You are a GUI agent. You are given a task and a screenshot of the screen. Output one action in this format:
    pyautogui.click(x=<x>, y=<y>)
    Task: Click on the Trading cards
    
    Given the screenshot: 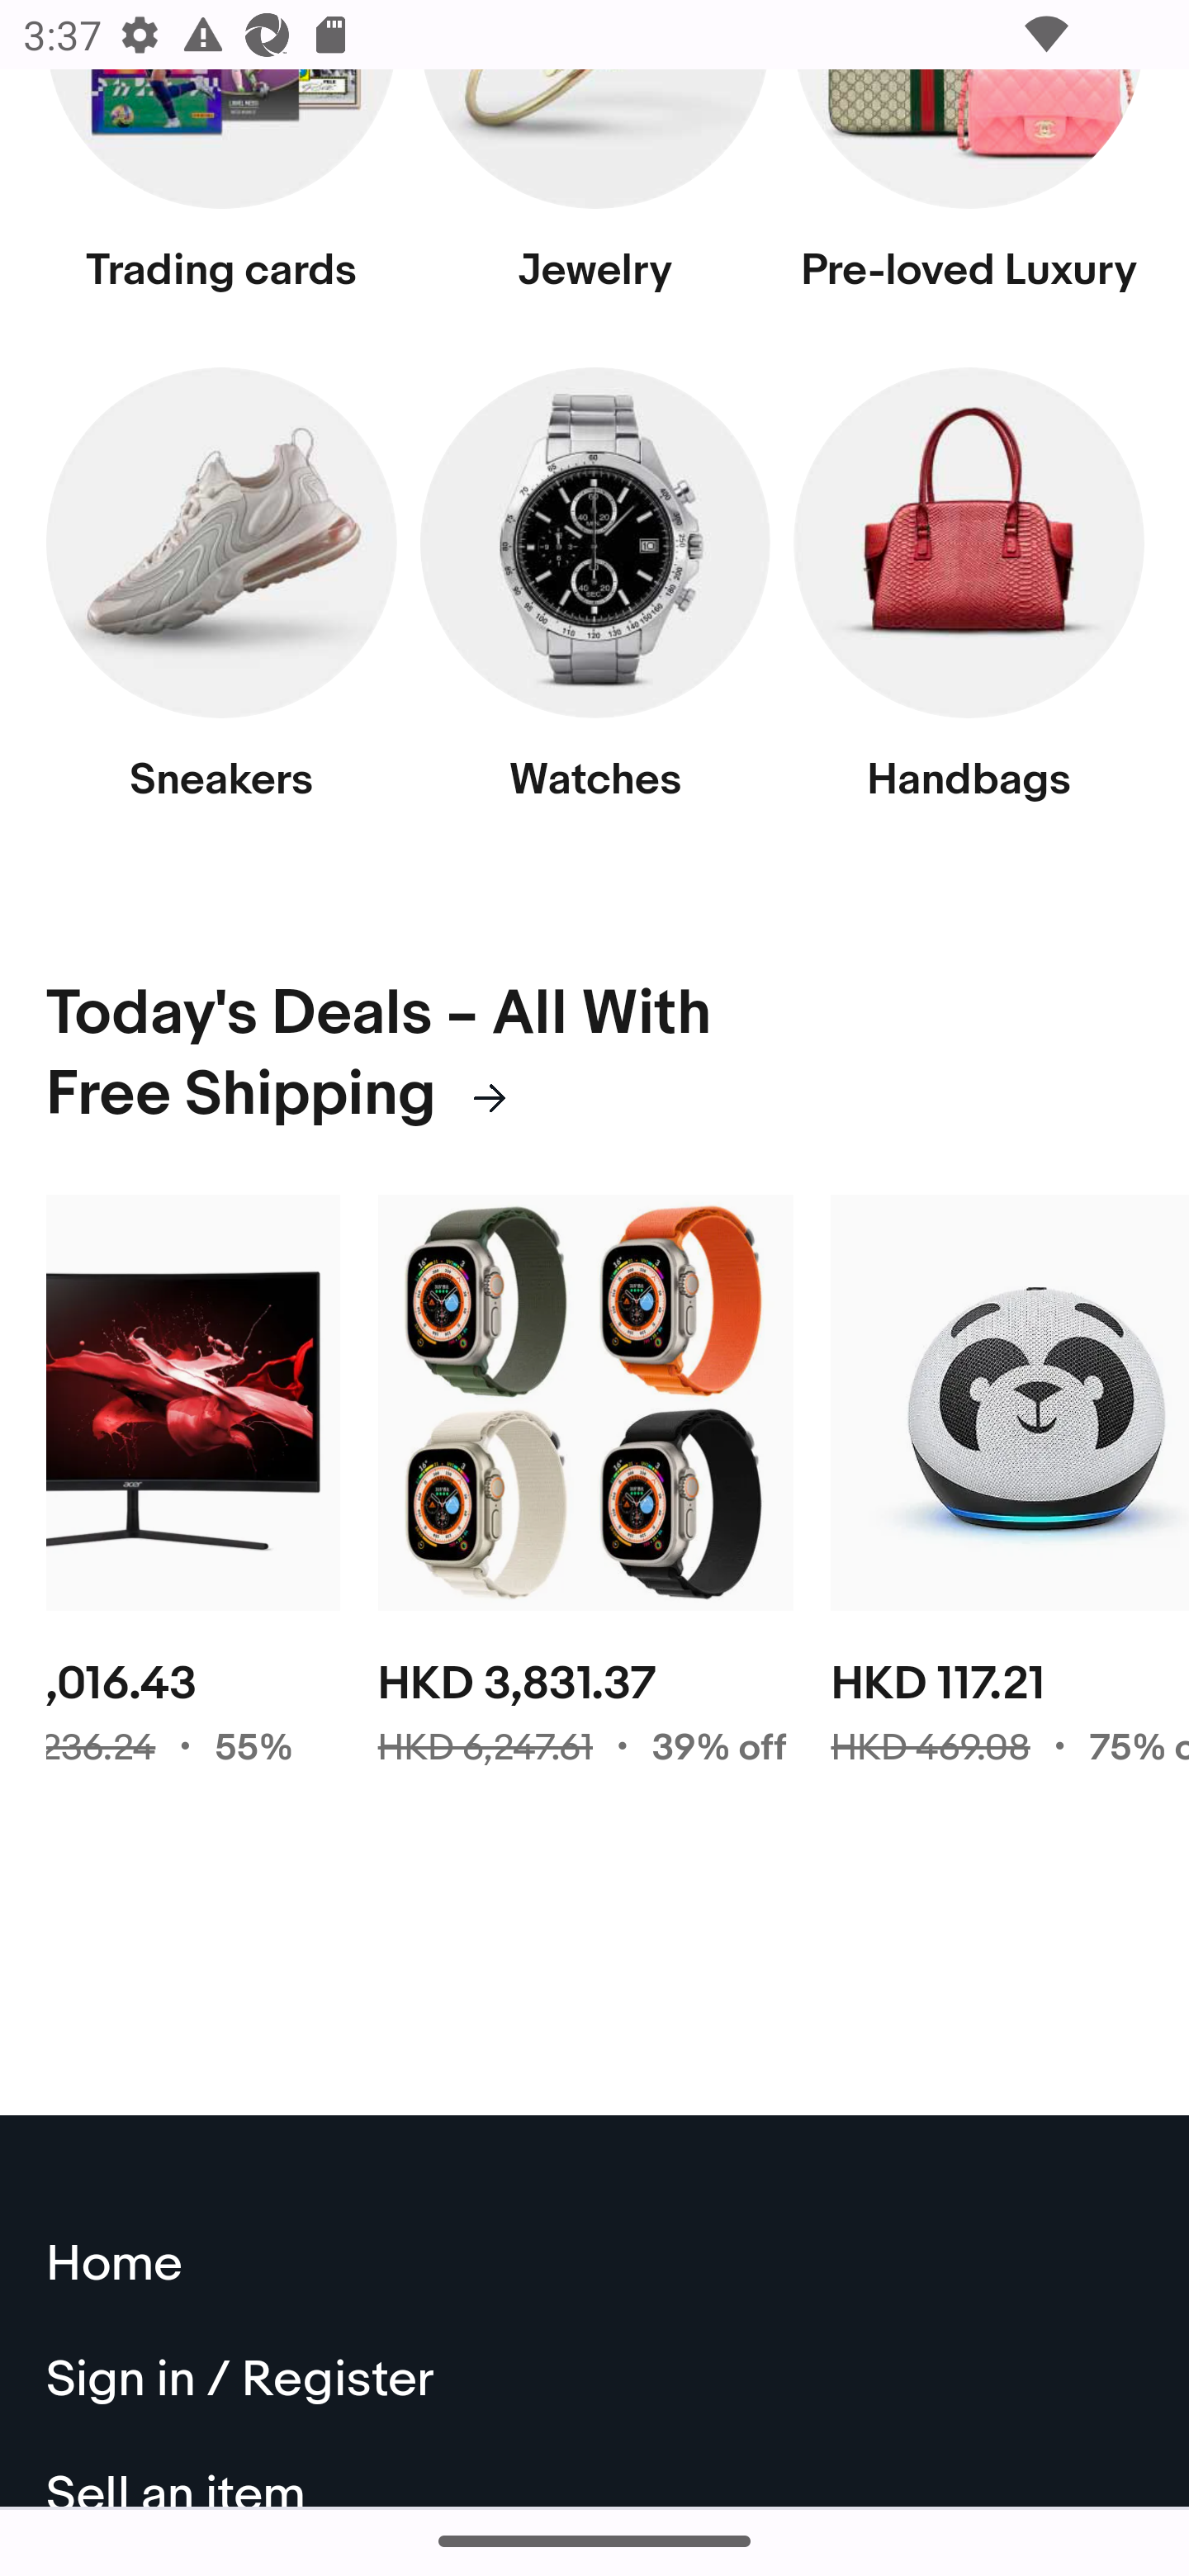 What is the action you would take?
    pyautogui.click(x=222, y=198)
    